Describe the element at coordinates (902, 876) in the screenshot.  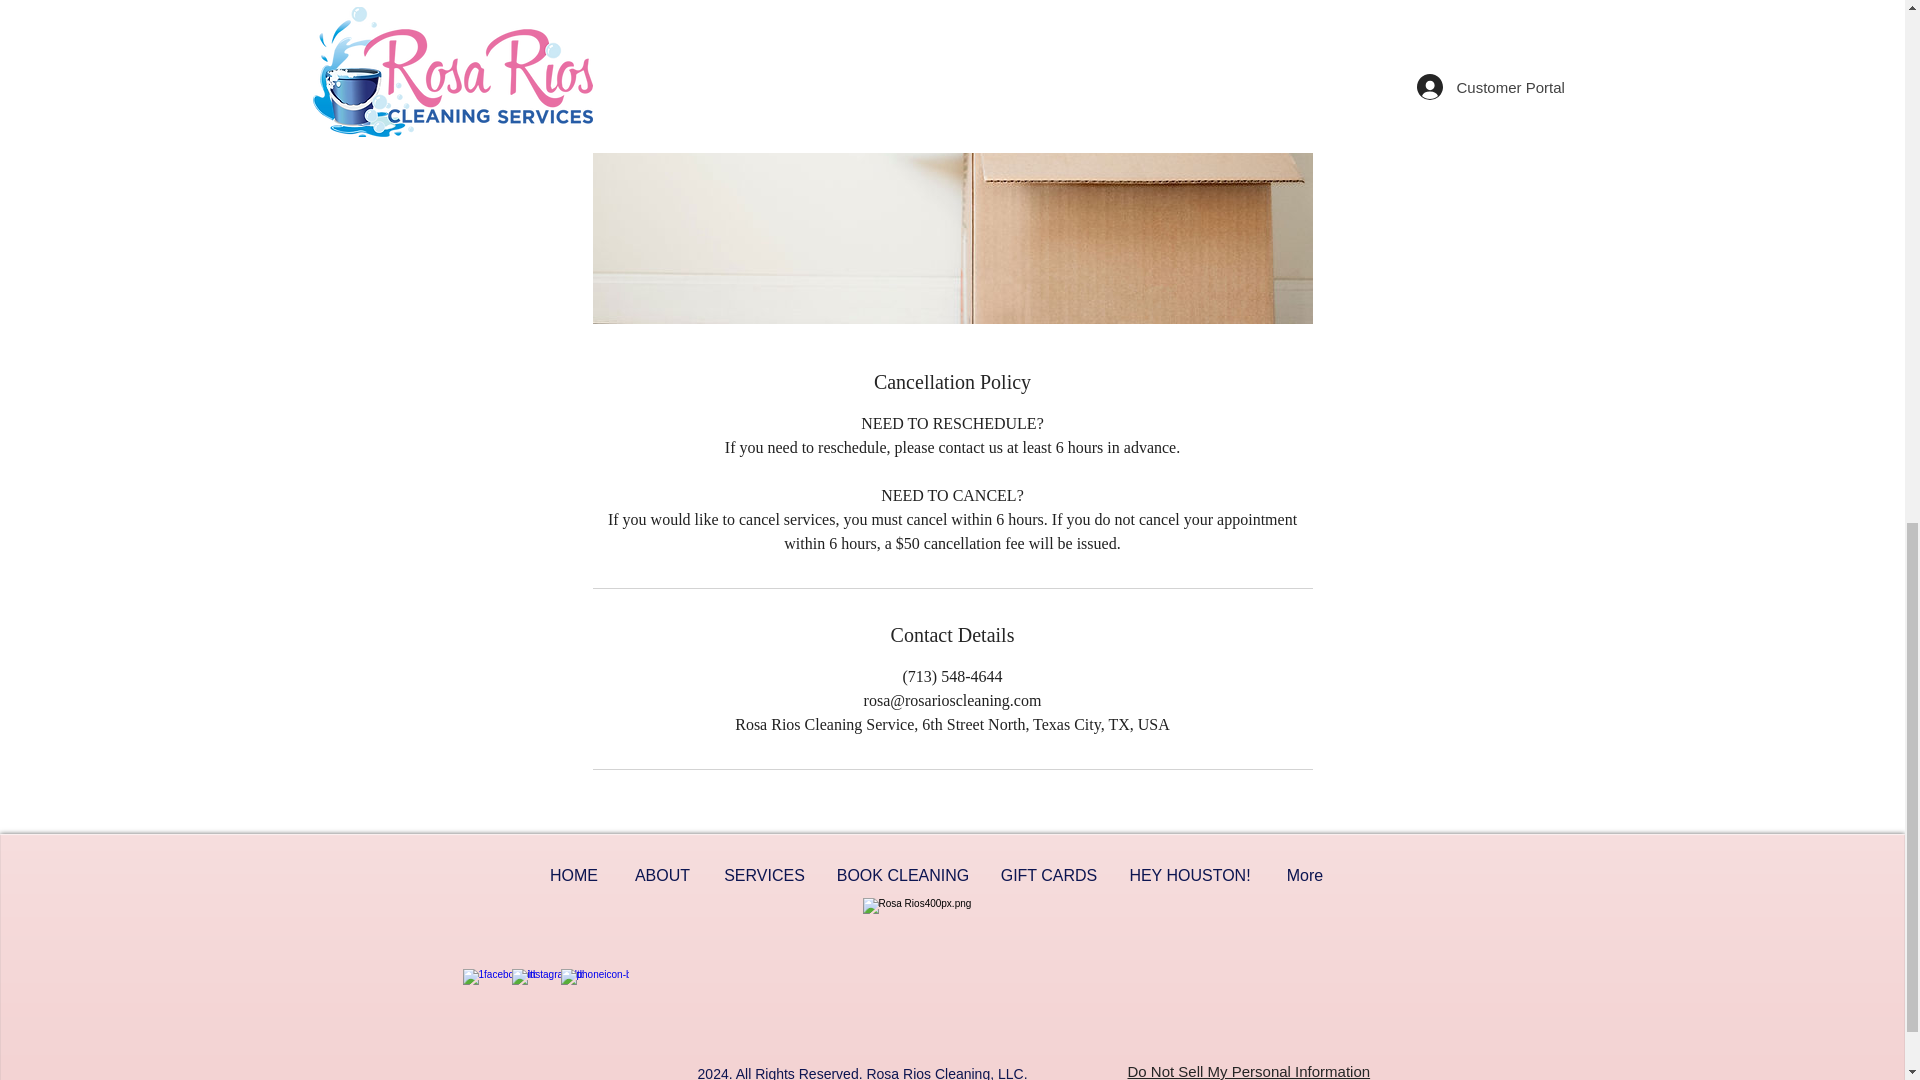
I see `BOOK CLEANING` at that location.